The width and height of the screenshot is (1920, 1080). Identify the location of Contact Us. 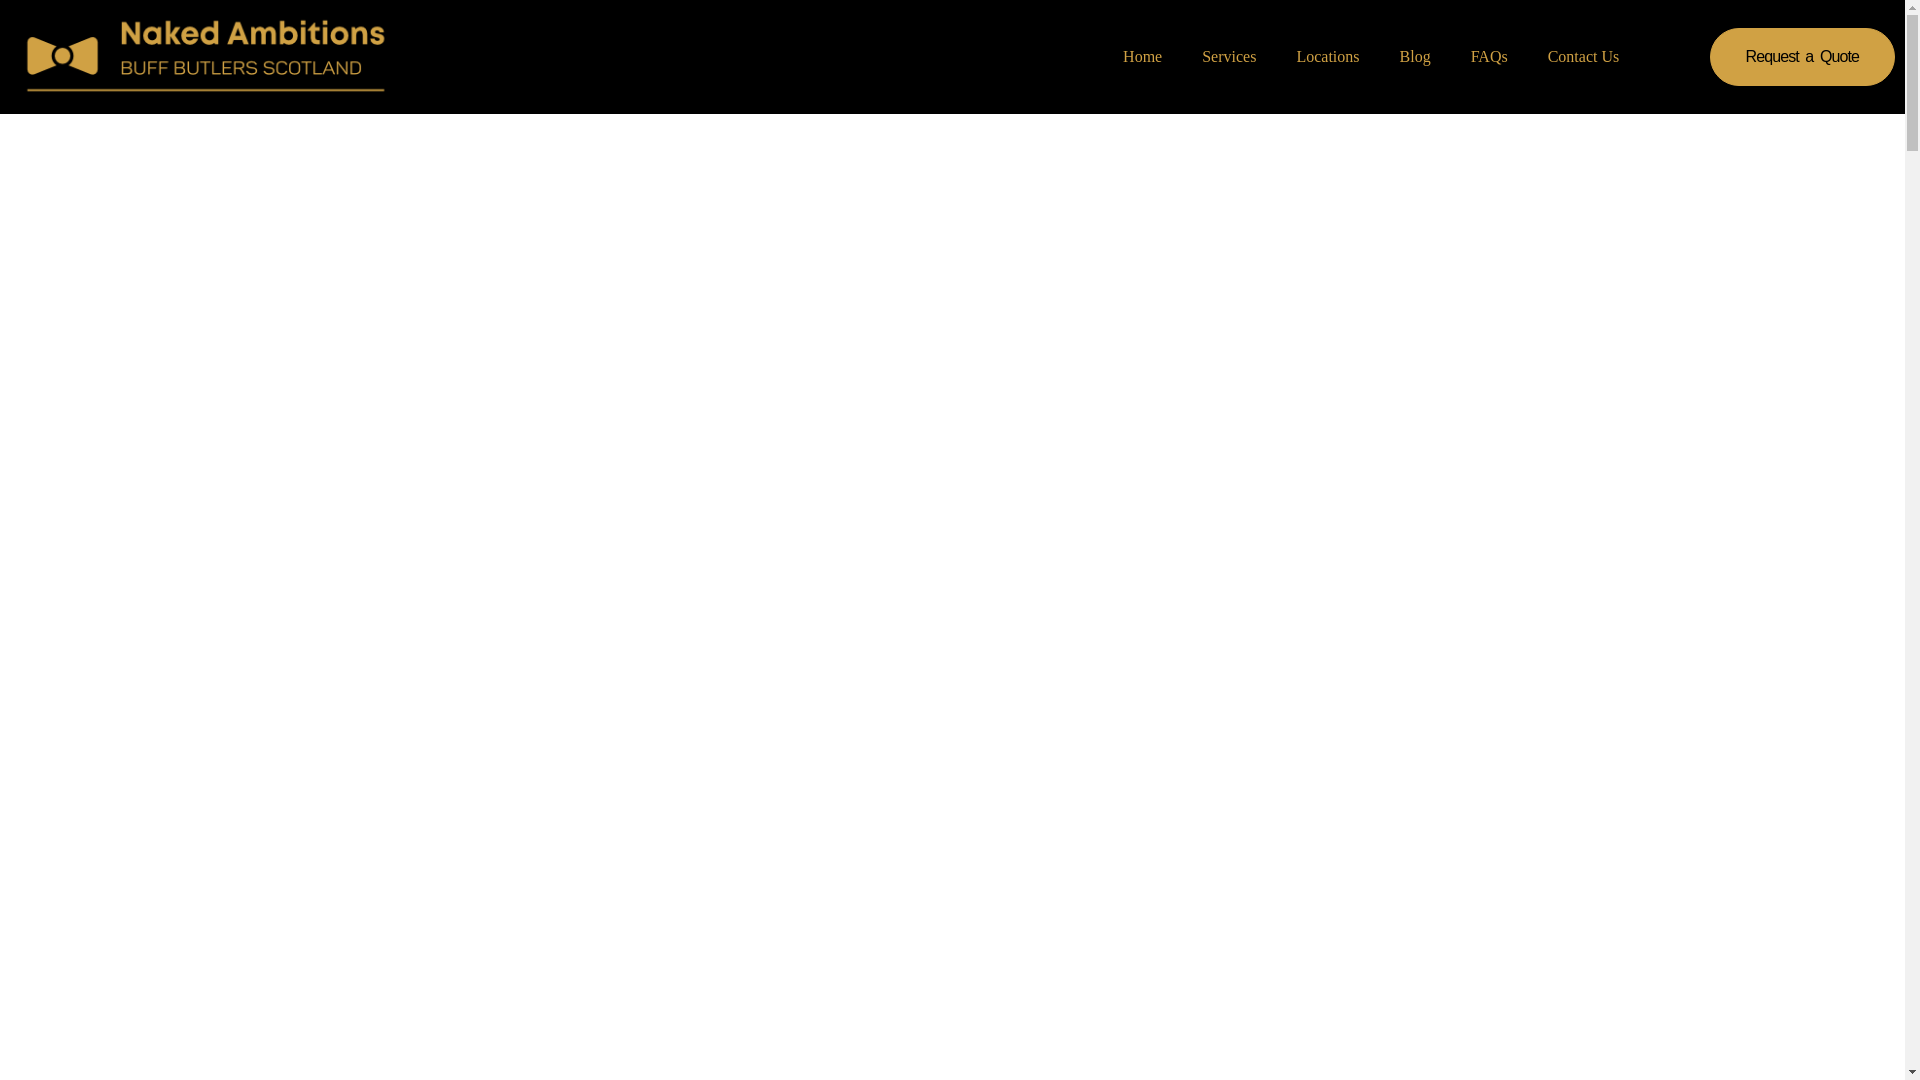
(1584, 56).